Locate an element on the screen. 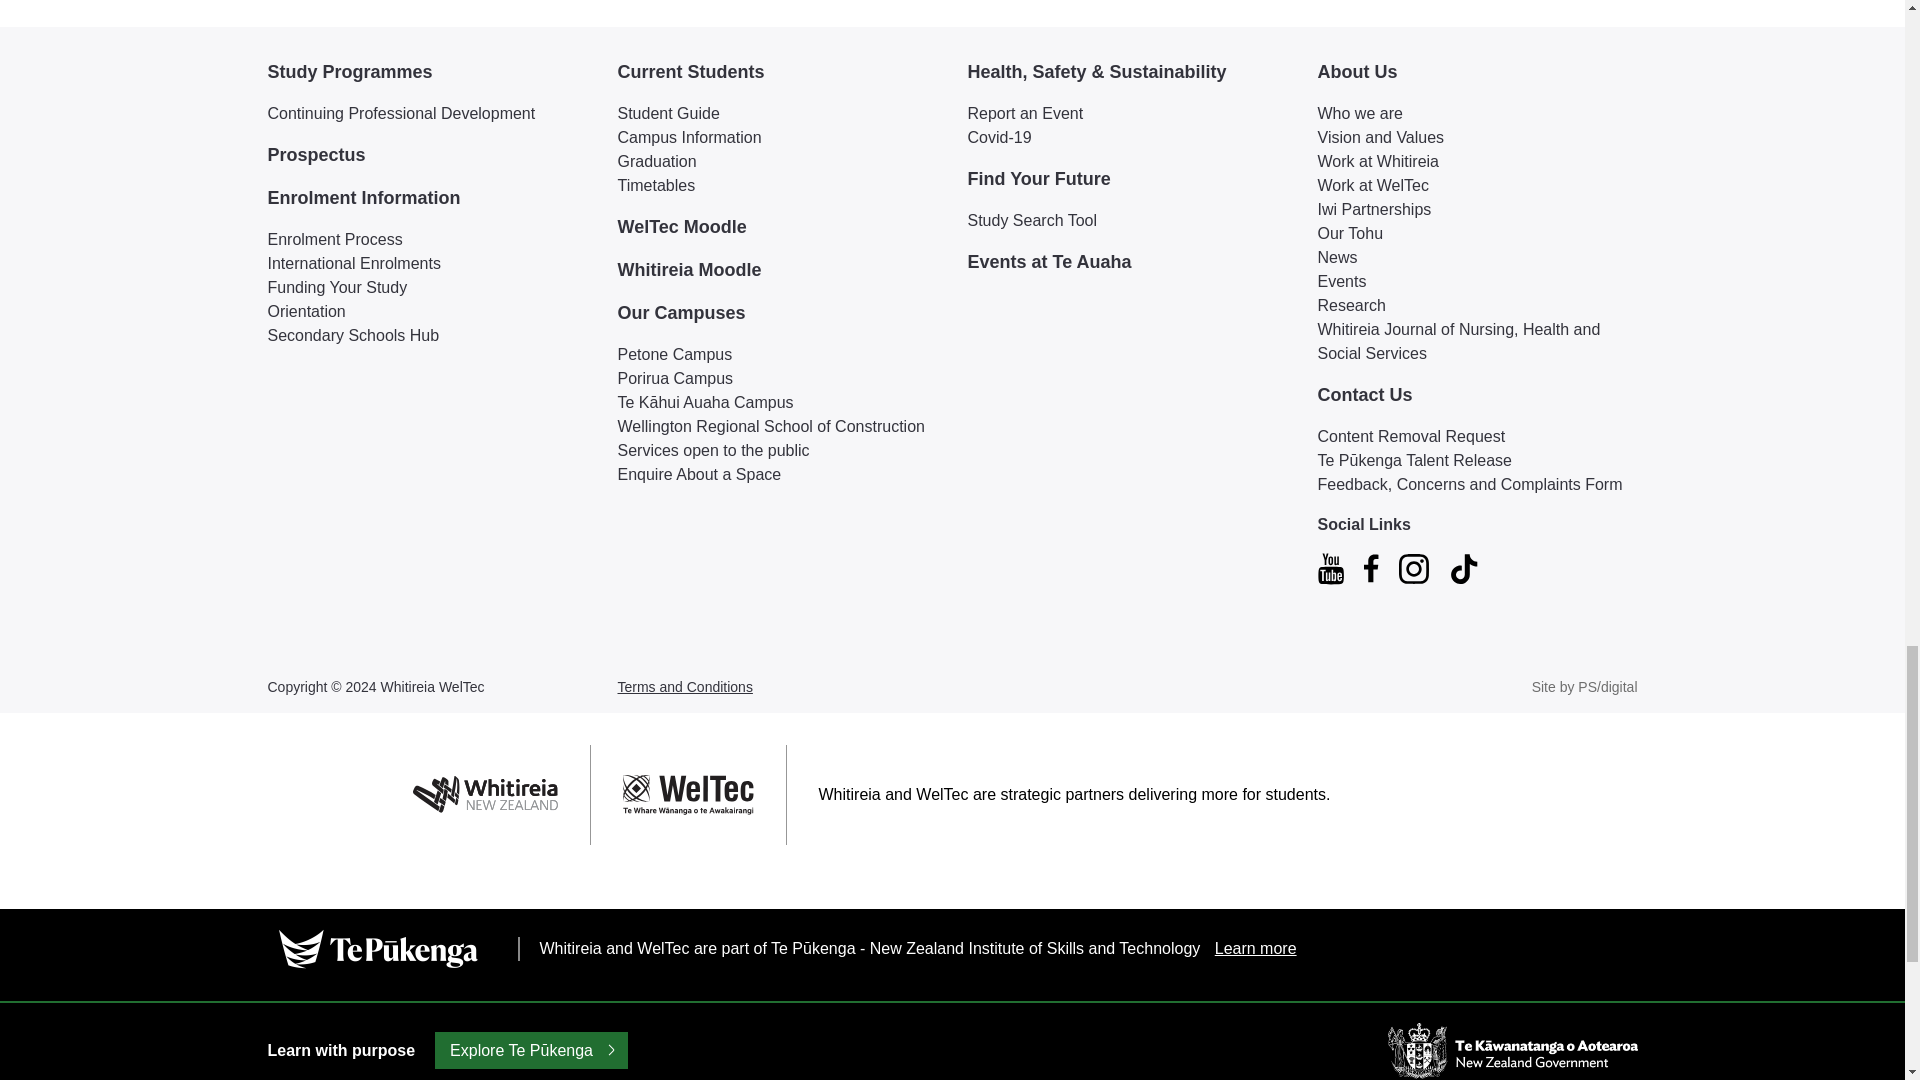 This screenshot has height=1080, width=1920. Study Programmes is located at coordinates (428, 72).